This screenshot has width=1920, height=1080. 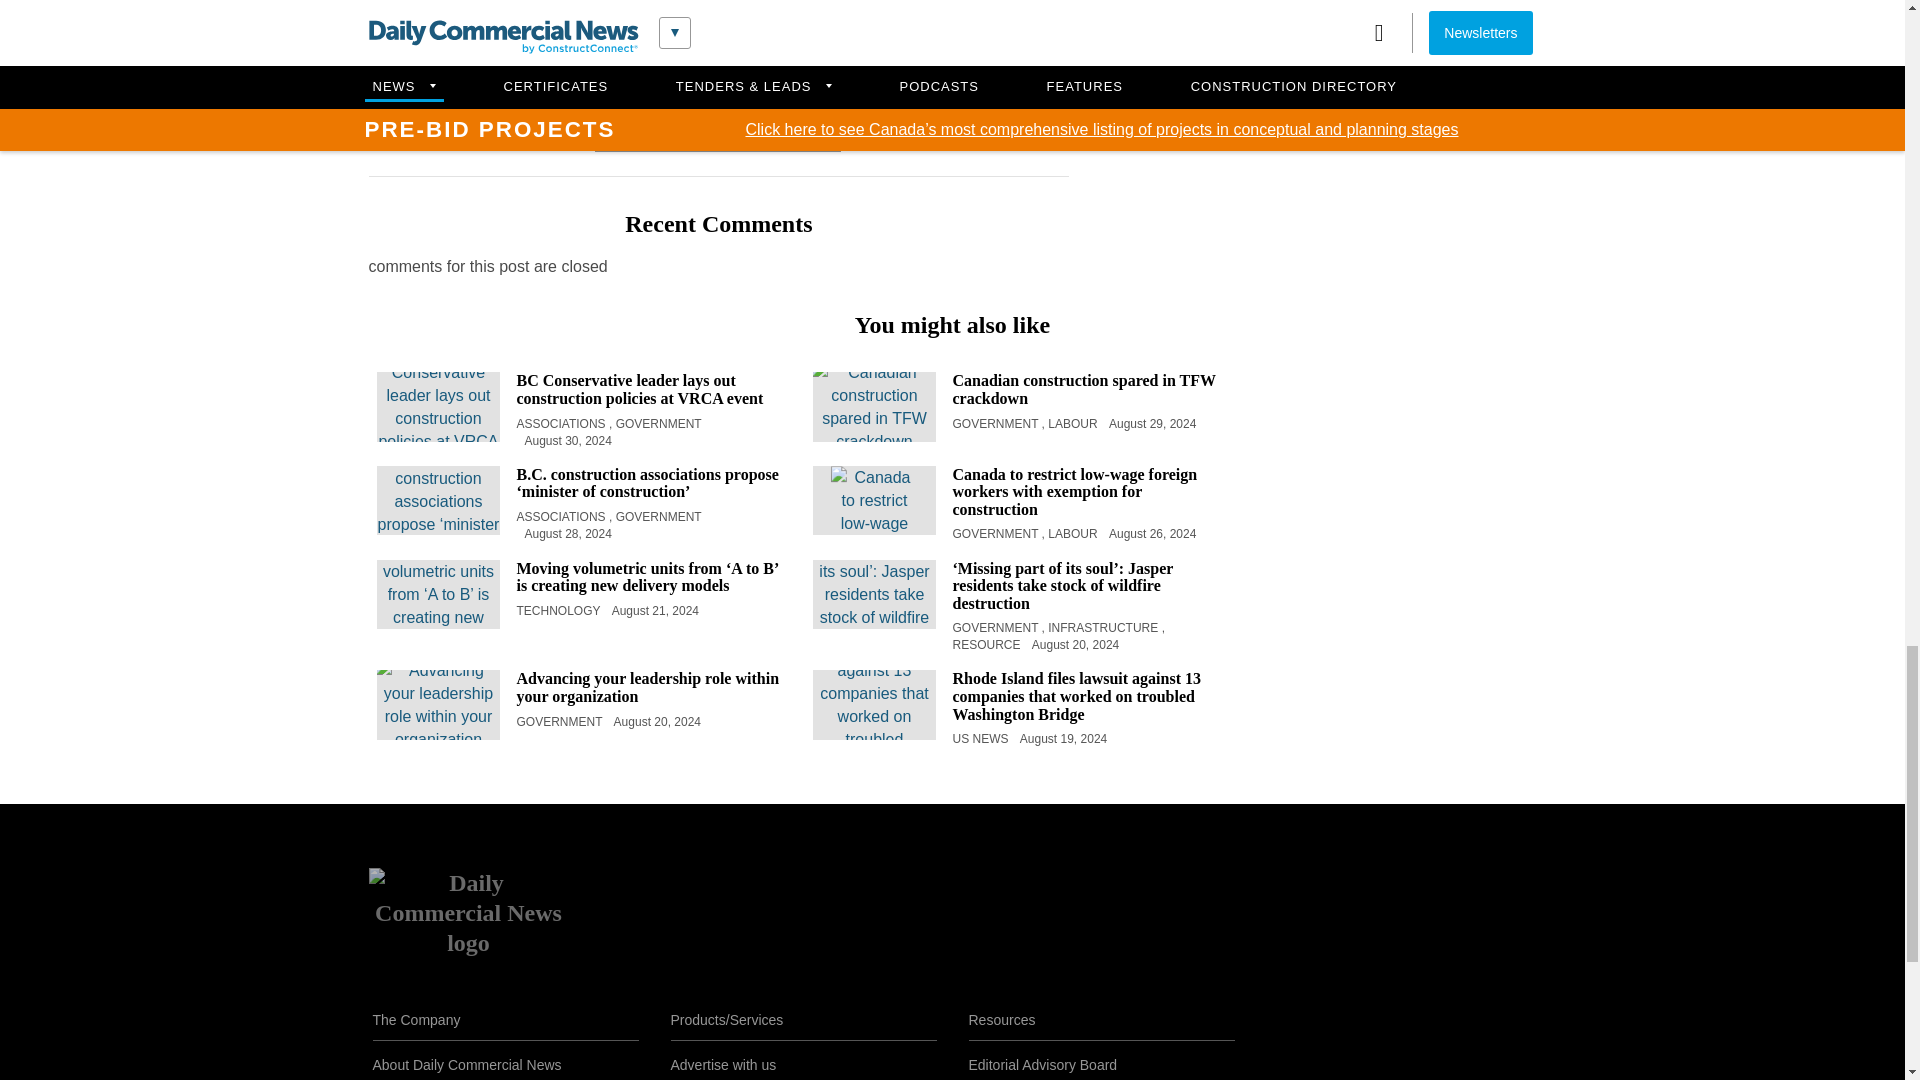 What do you see at coordinates (816, 135) in the screenshot?
I see `Print` at bounding box center [816, 135].